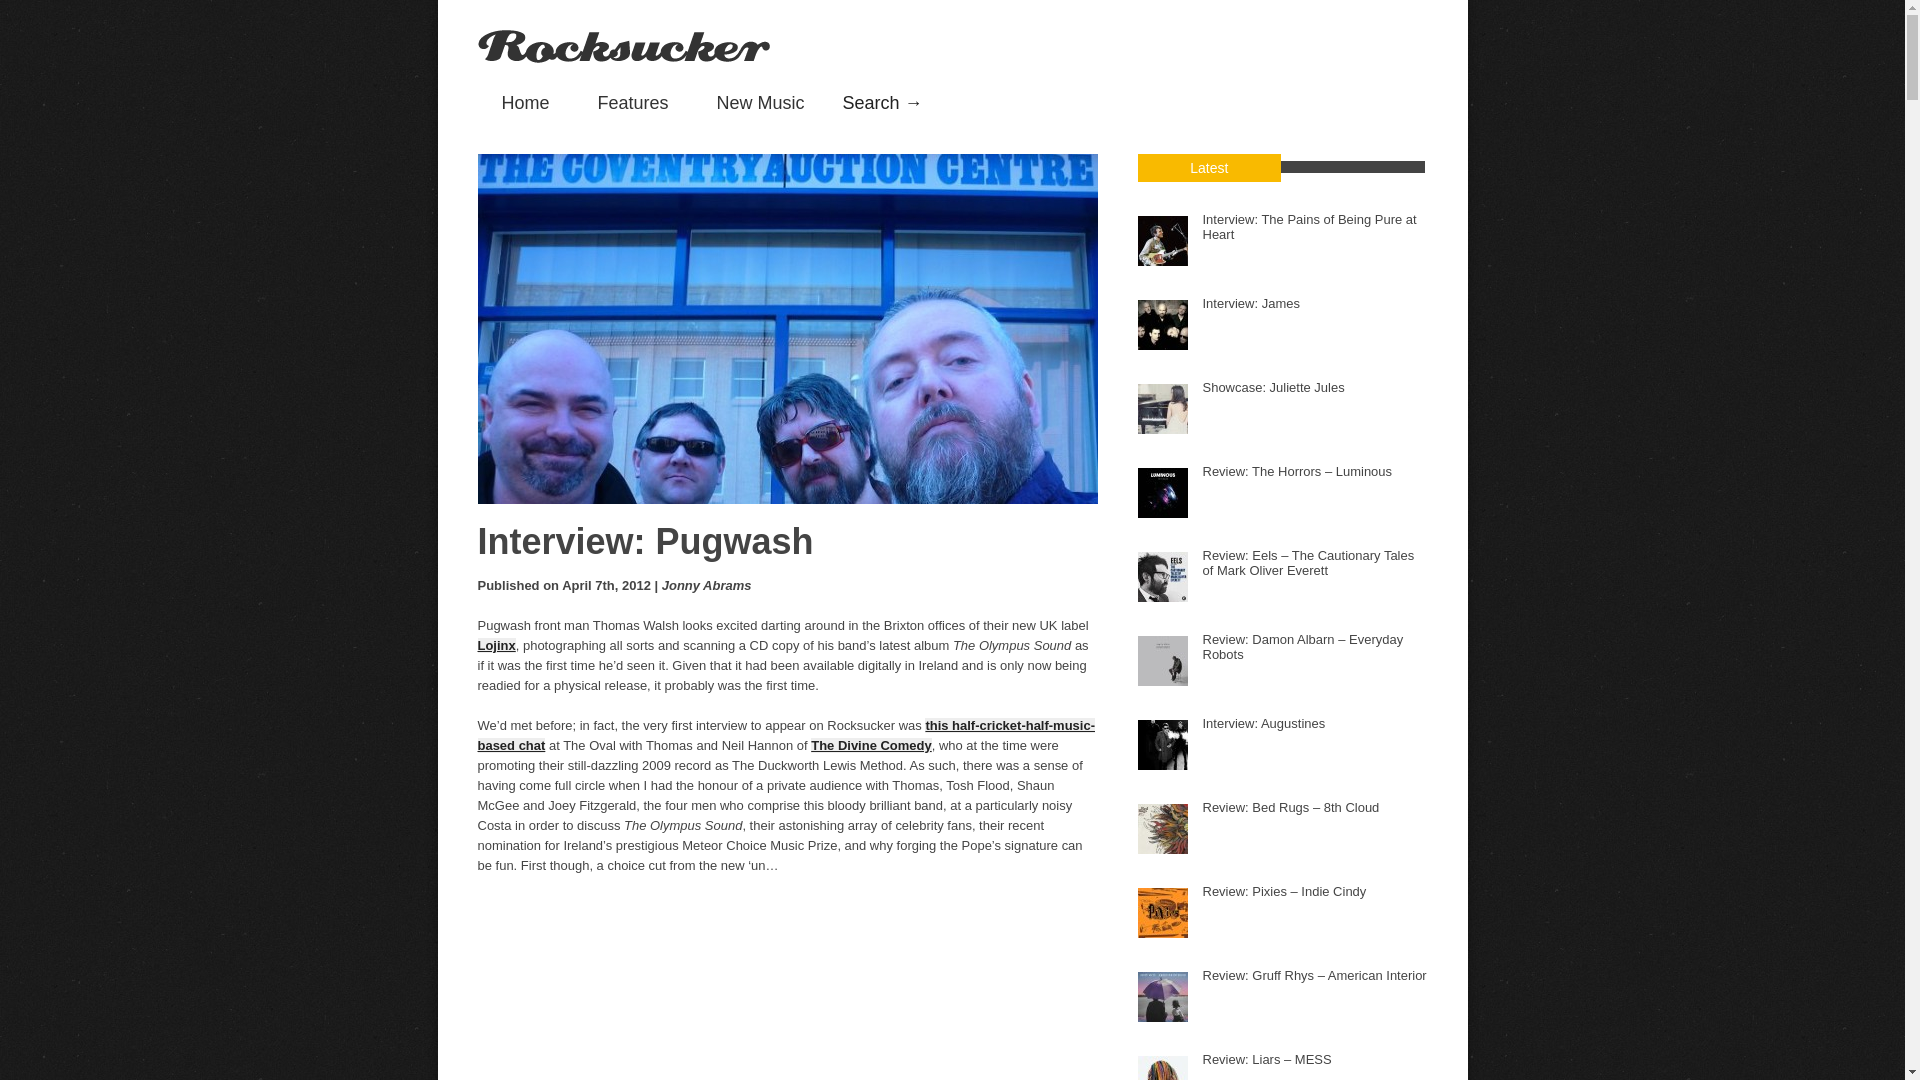 The height and width of the screenshot is (1080, 1920). Describe the element at coordinates (1210, 168) in the screenshot. I see `Latest` at that location.